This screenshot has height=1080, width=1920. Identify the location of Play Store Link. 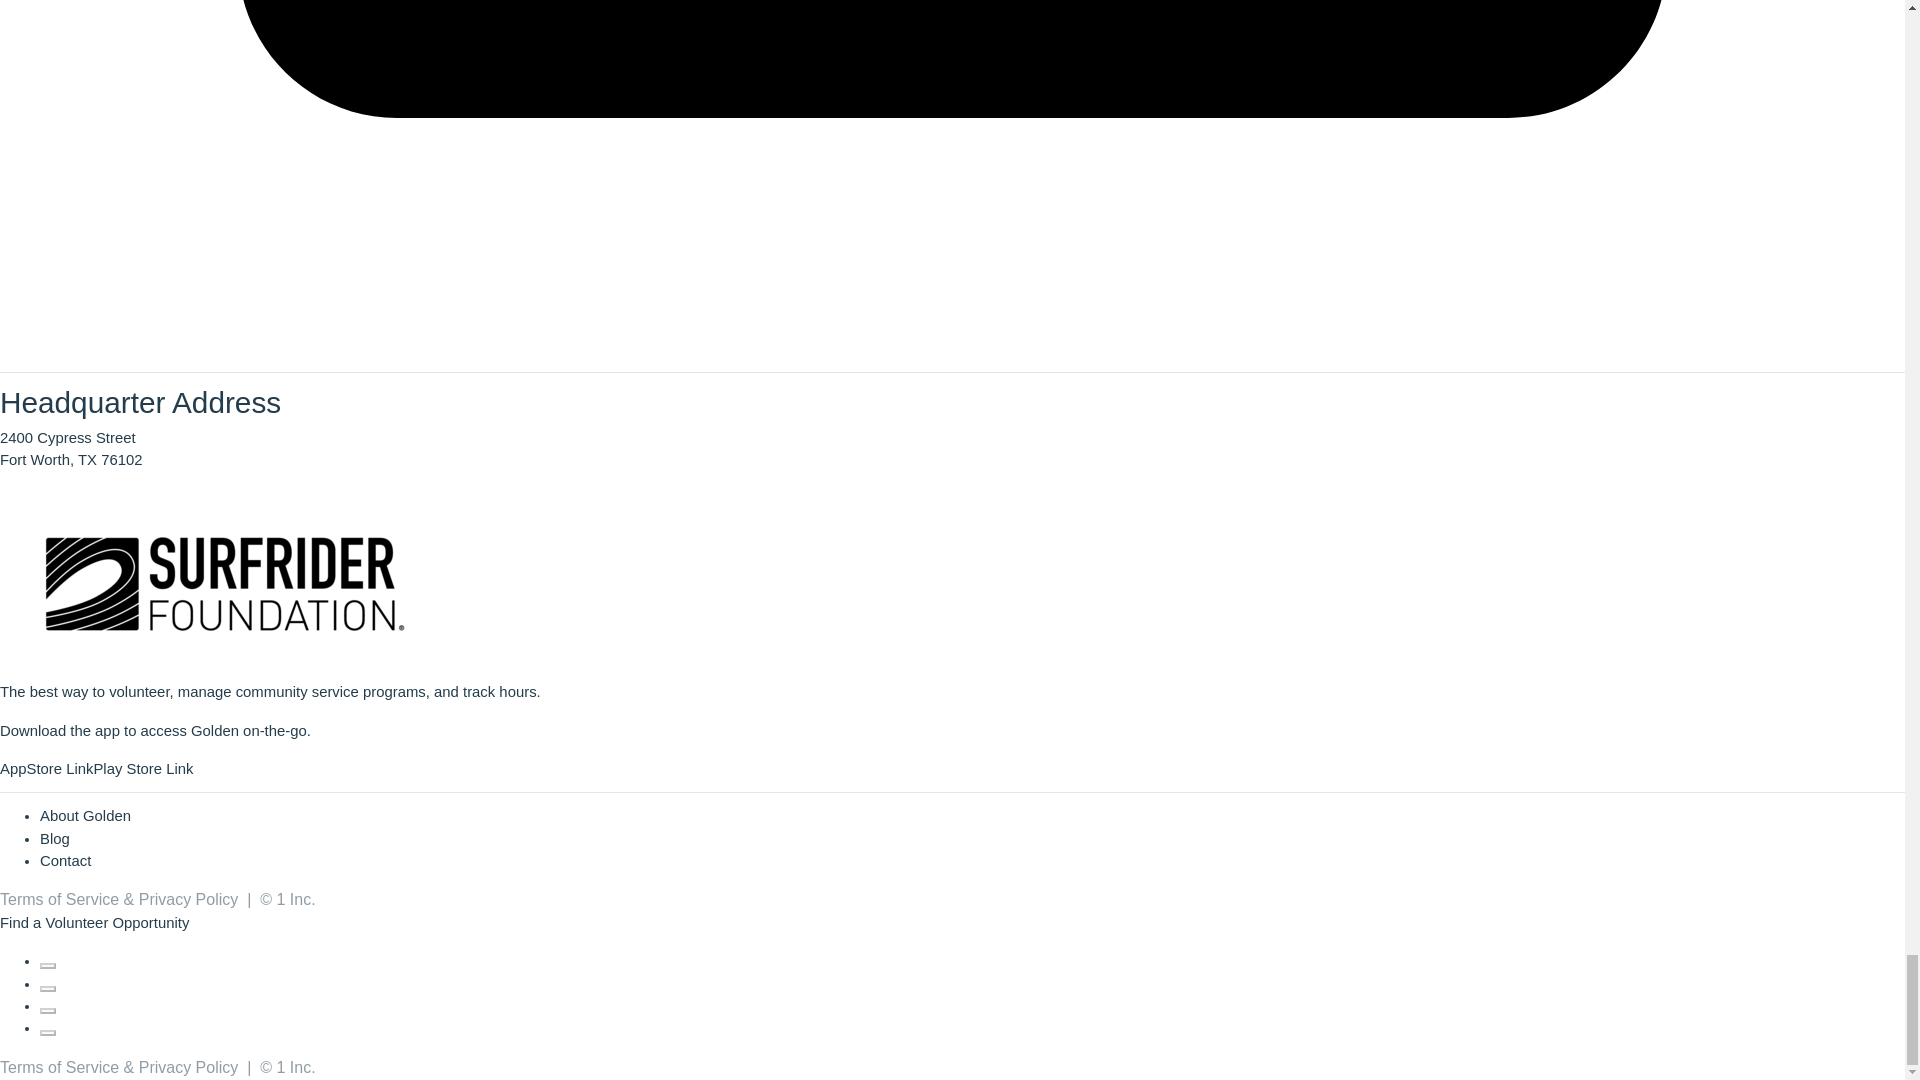
(142, 768).